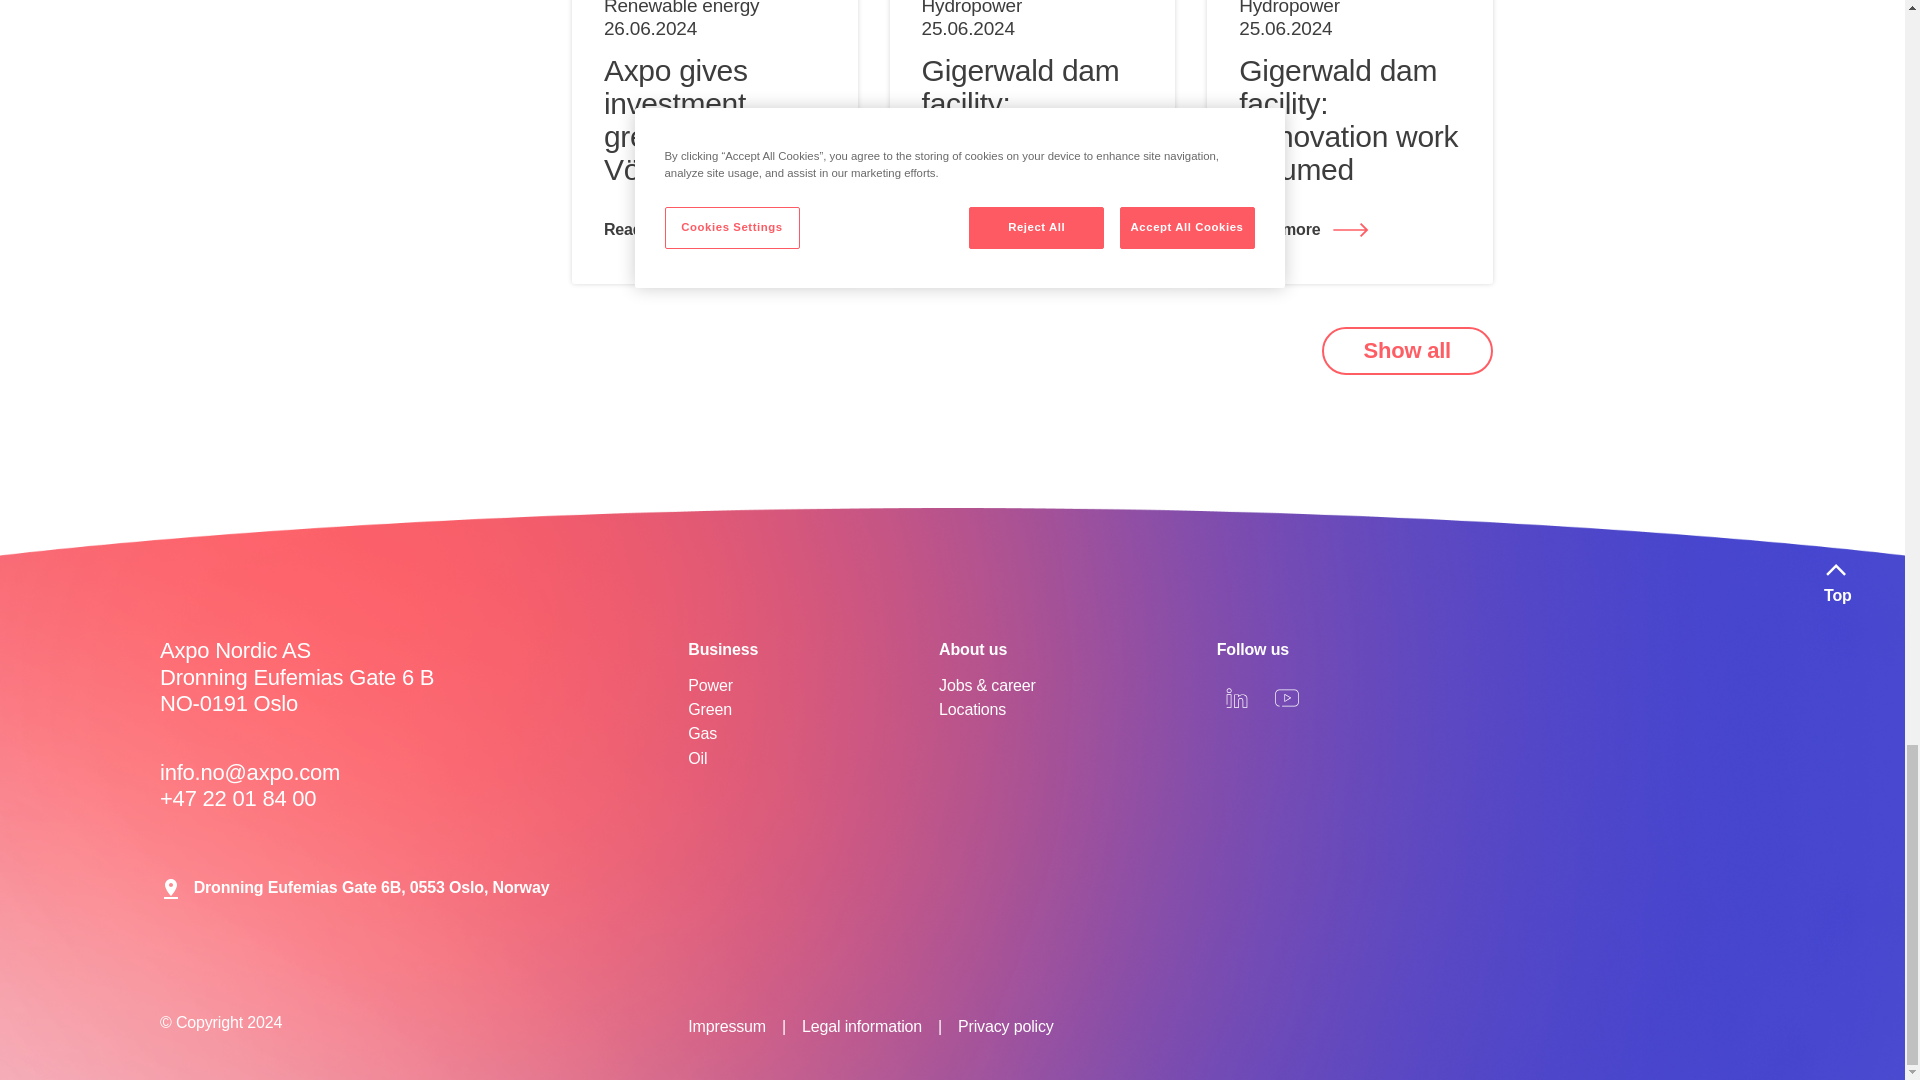 This screenshot has height=1080, width=1920. Describe the element at coordinates (1408, 350) in the screenshot. I see `Show all` at that location.